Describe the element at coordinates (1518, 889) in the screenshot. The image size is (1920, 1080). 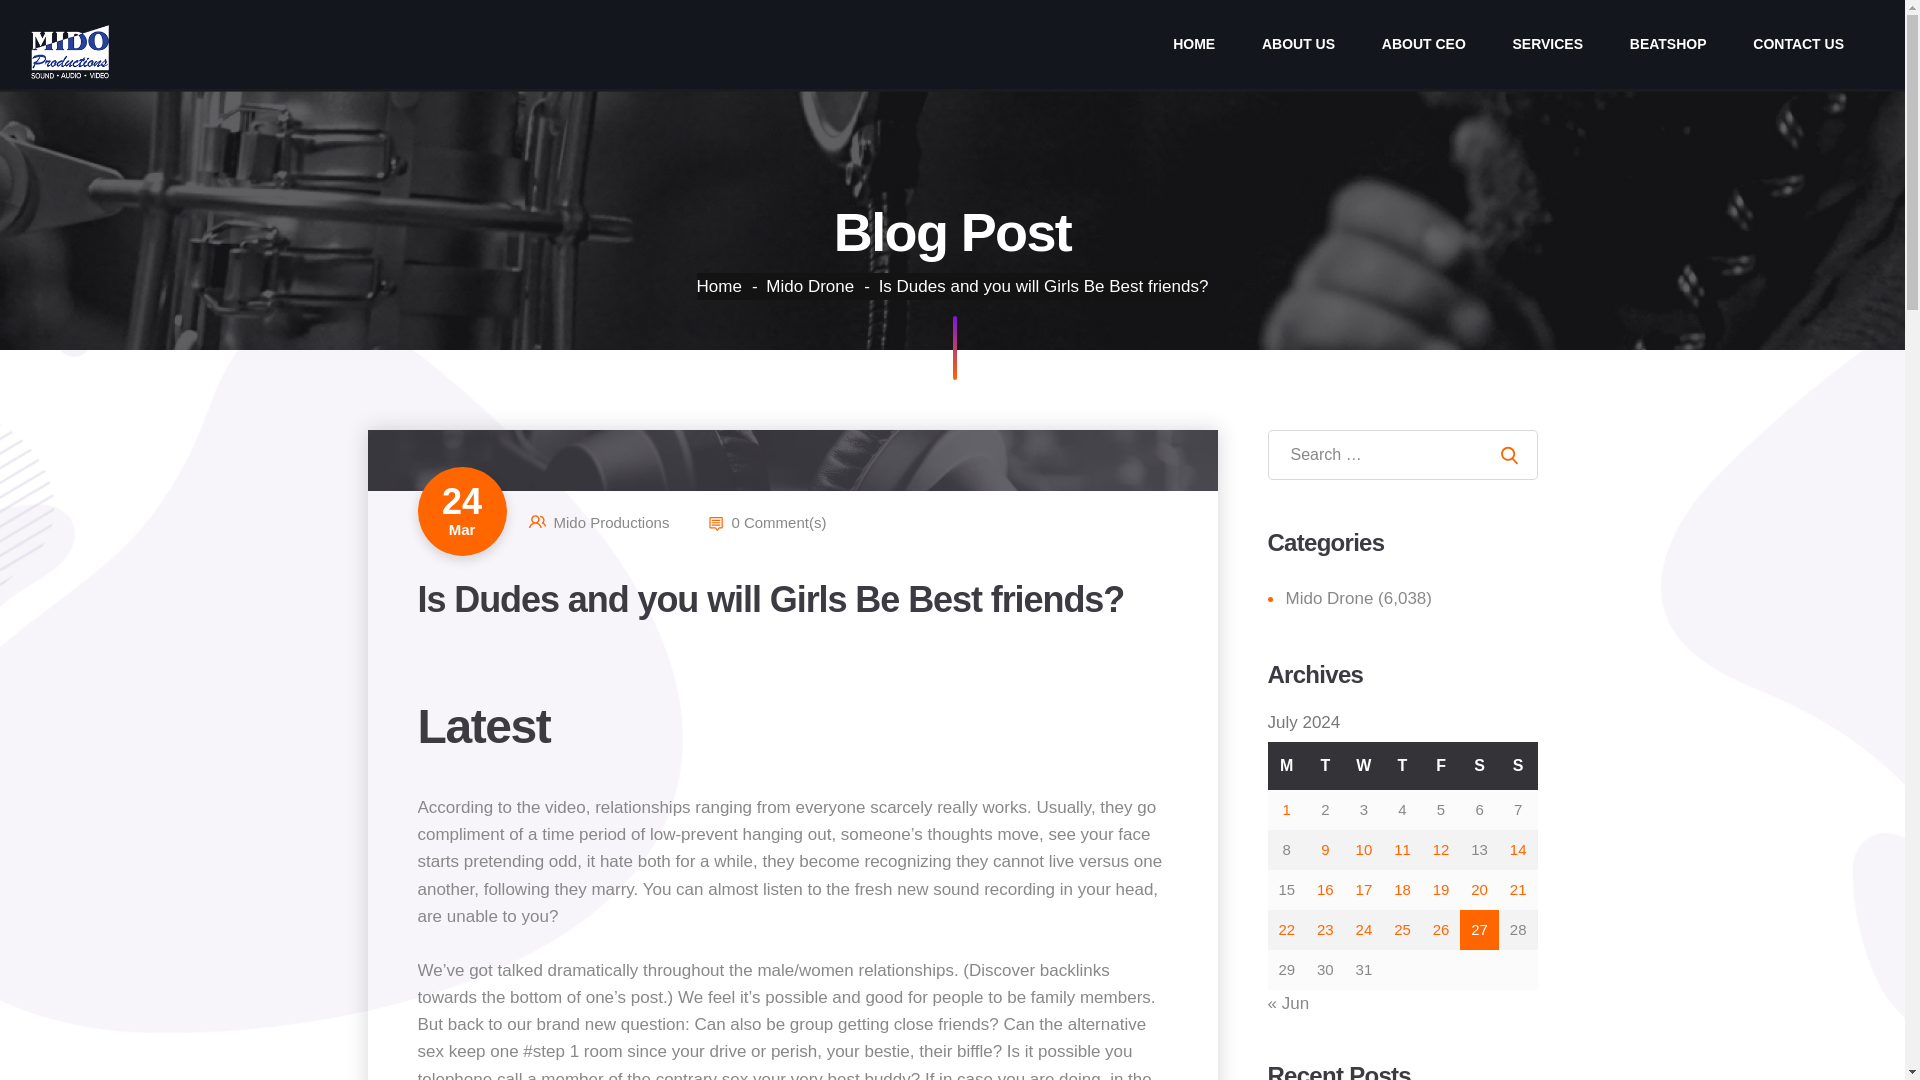
I see `21` at that location.